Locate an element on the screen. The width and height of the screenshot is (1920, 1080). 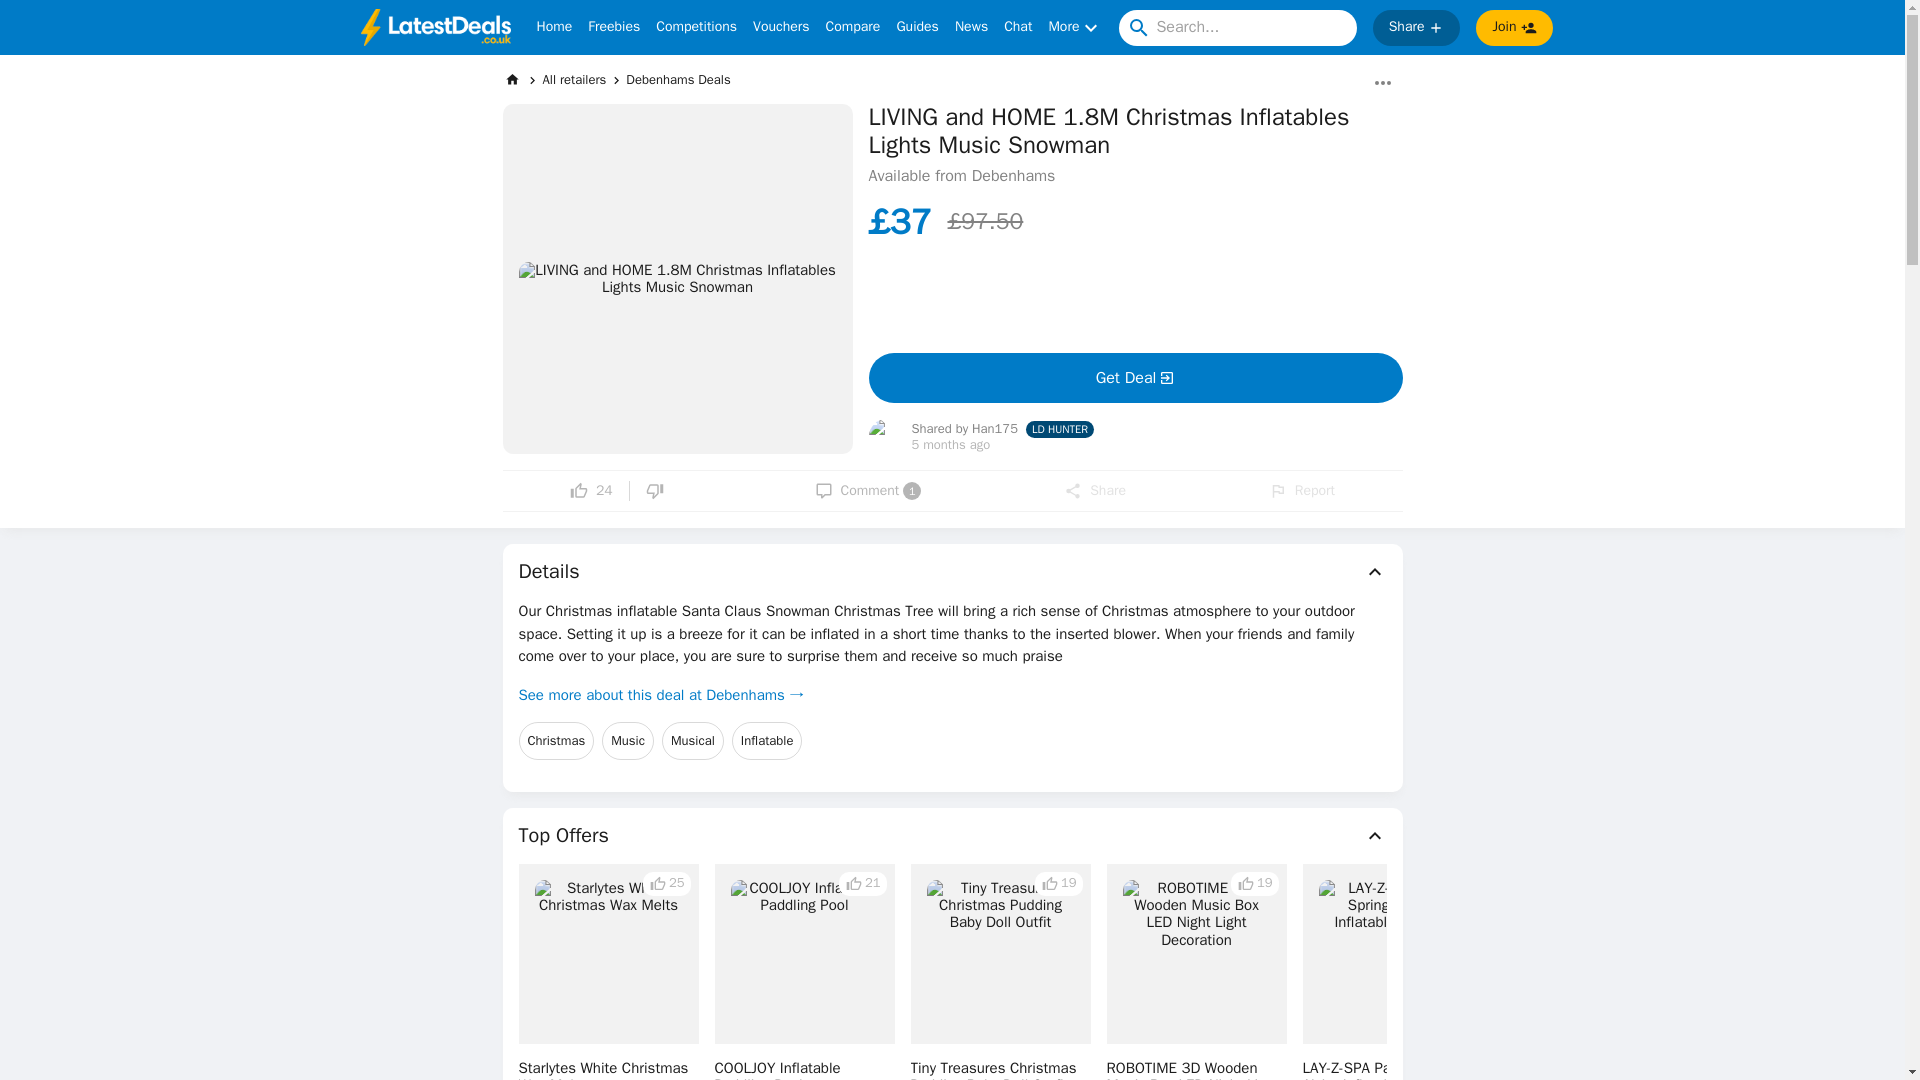
24 is located at coordinates (591, 490).